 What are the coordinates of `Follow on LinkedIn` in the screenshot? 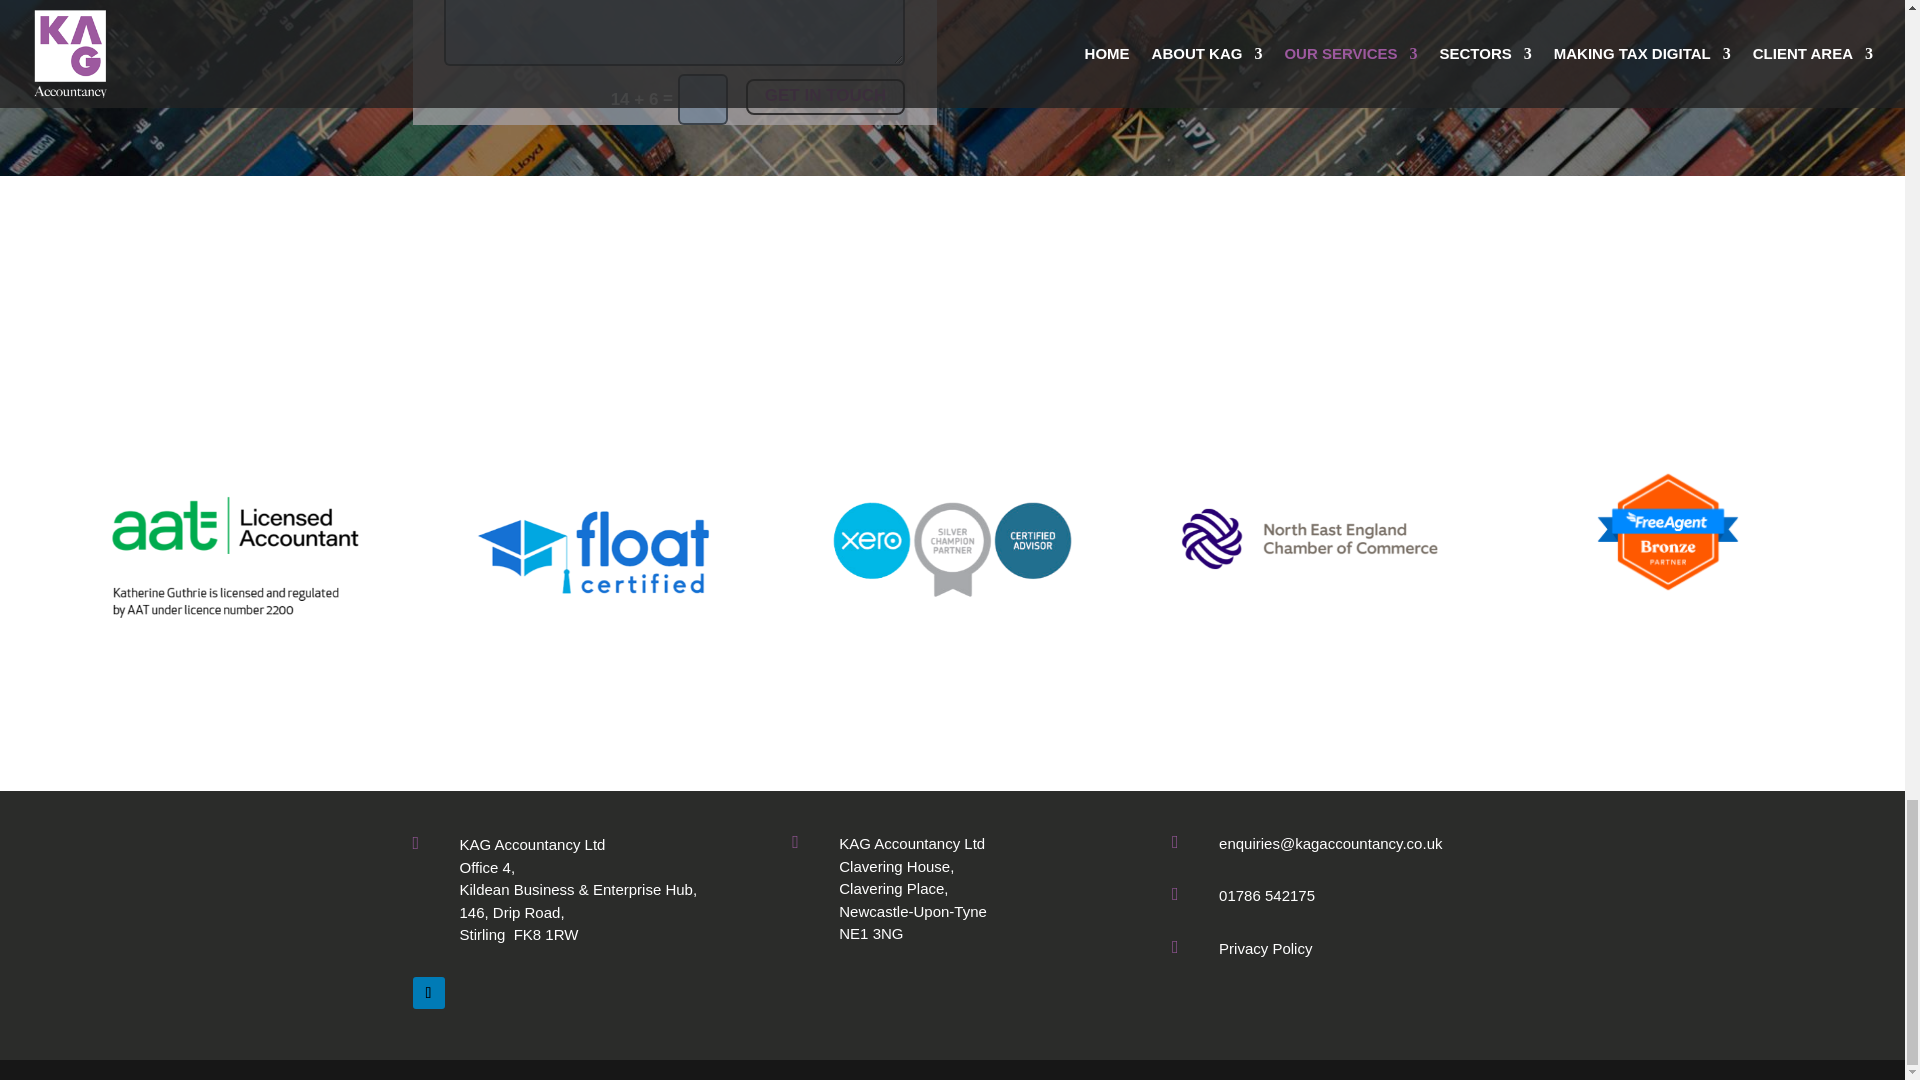 It's located at (428, 992).